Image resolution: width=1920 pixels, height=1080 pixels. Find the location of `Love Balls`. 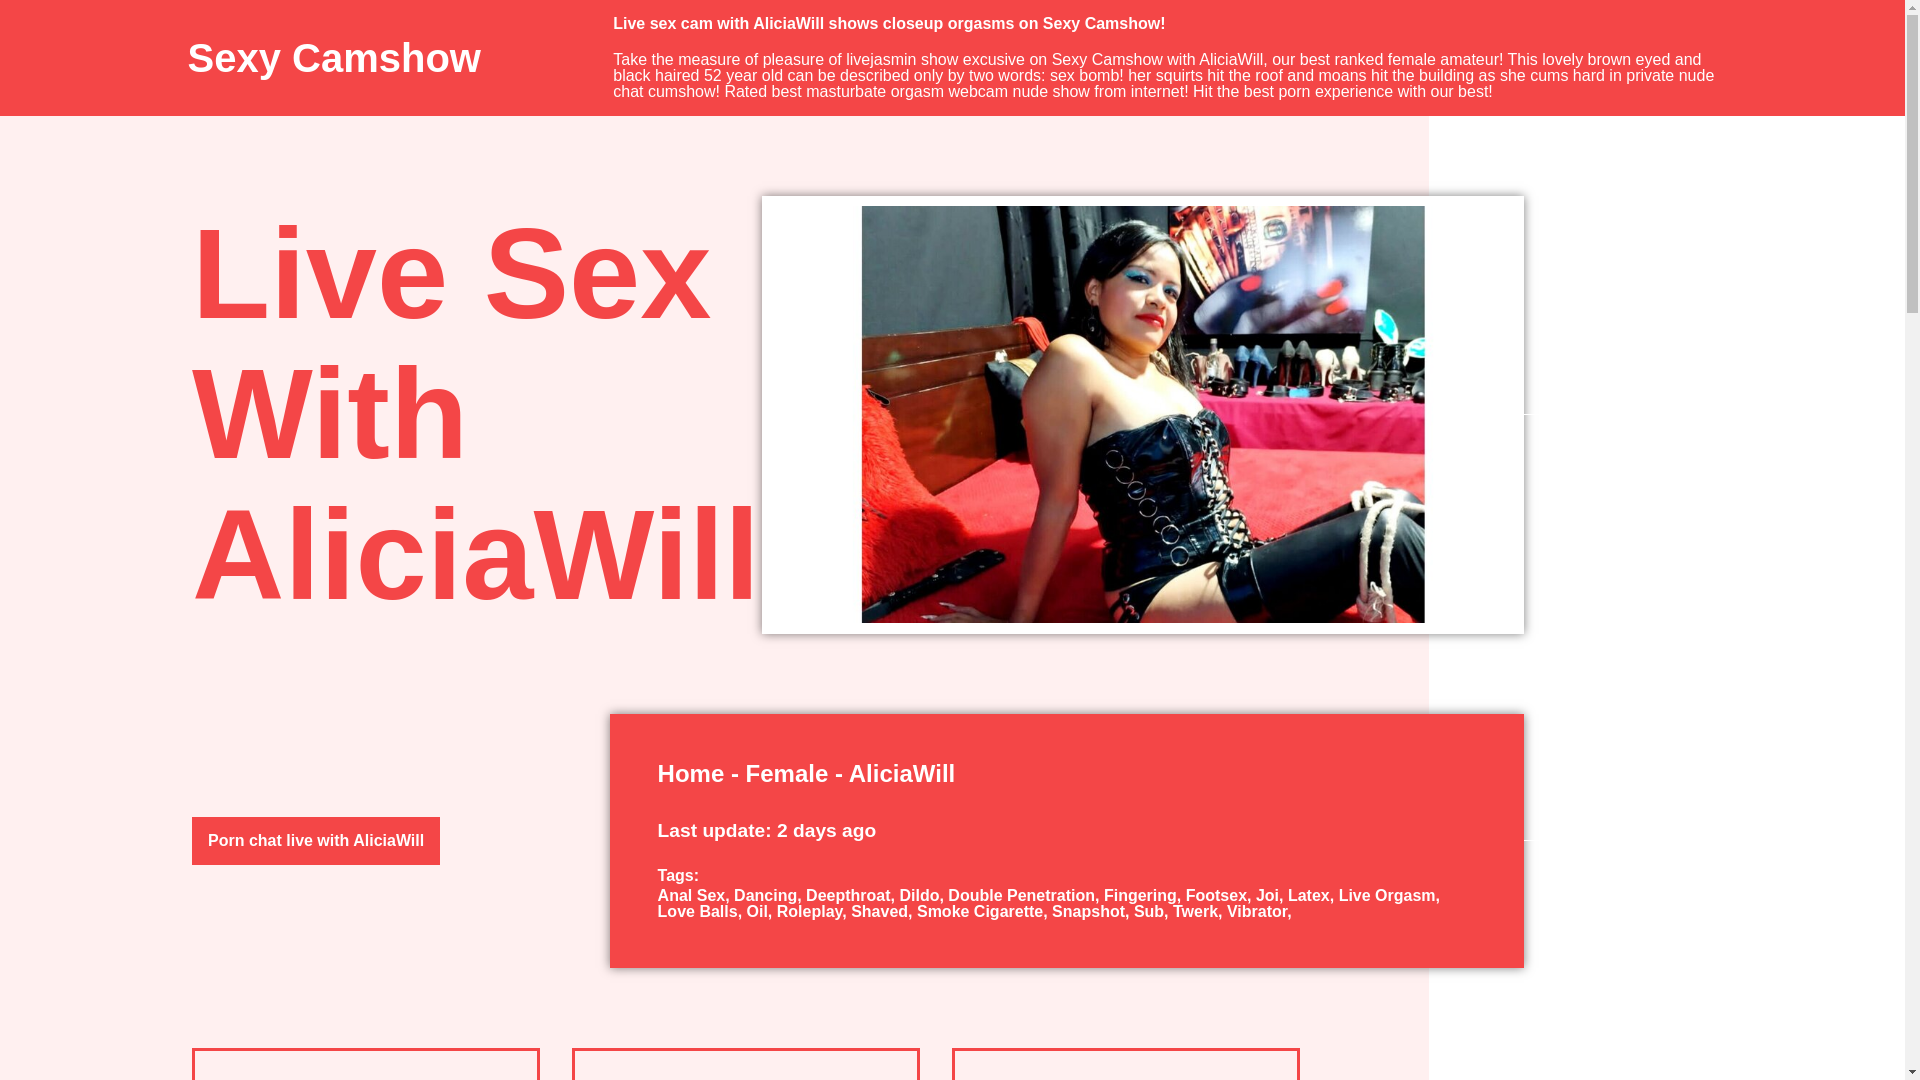

Love Balls is located at coordinates (702, 911).